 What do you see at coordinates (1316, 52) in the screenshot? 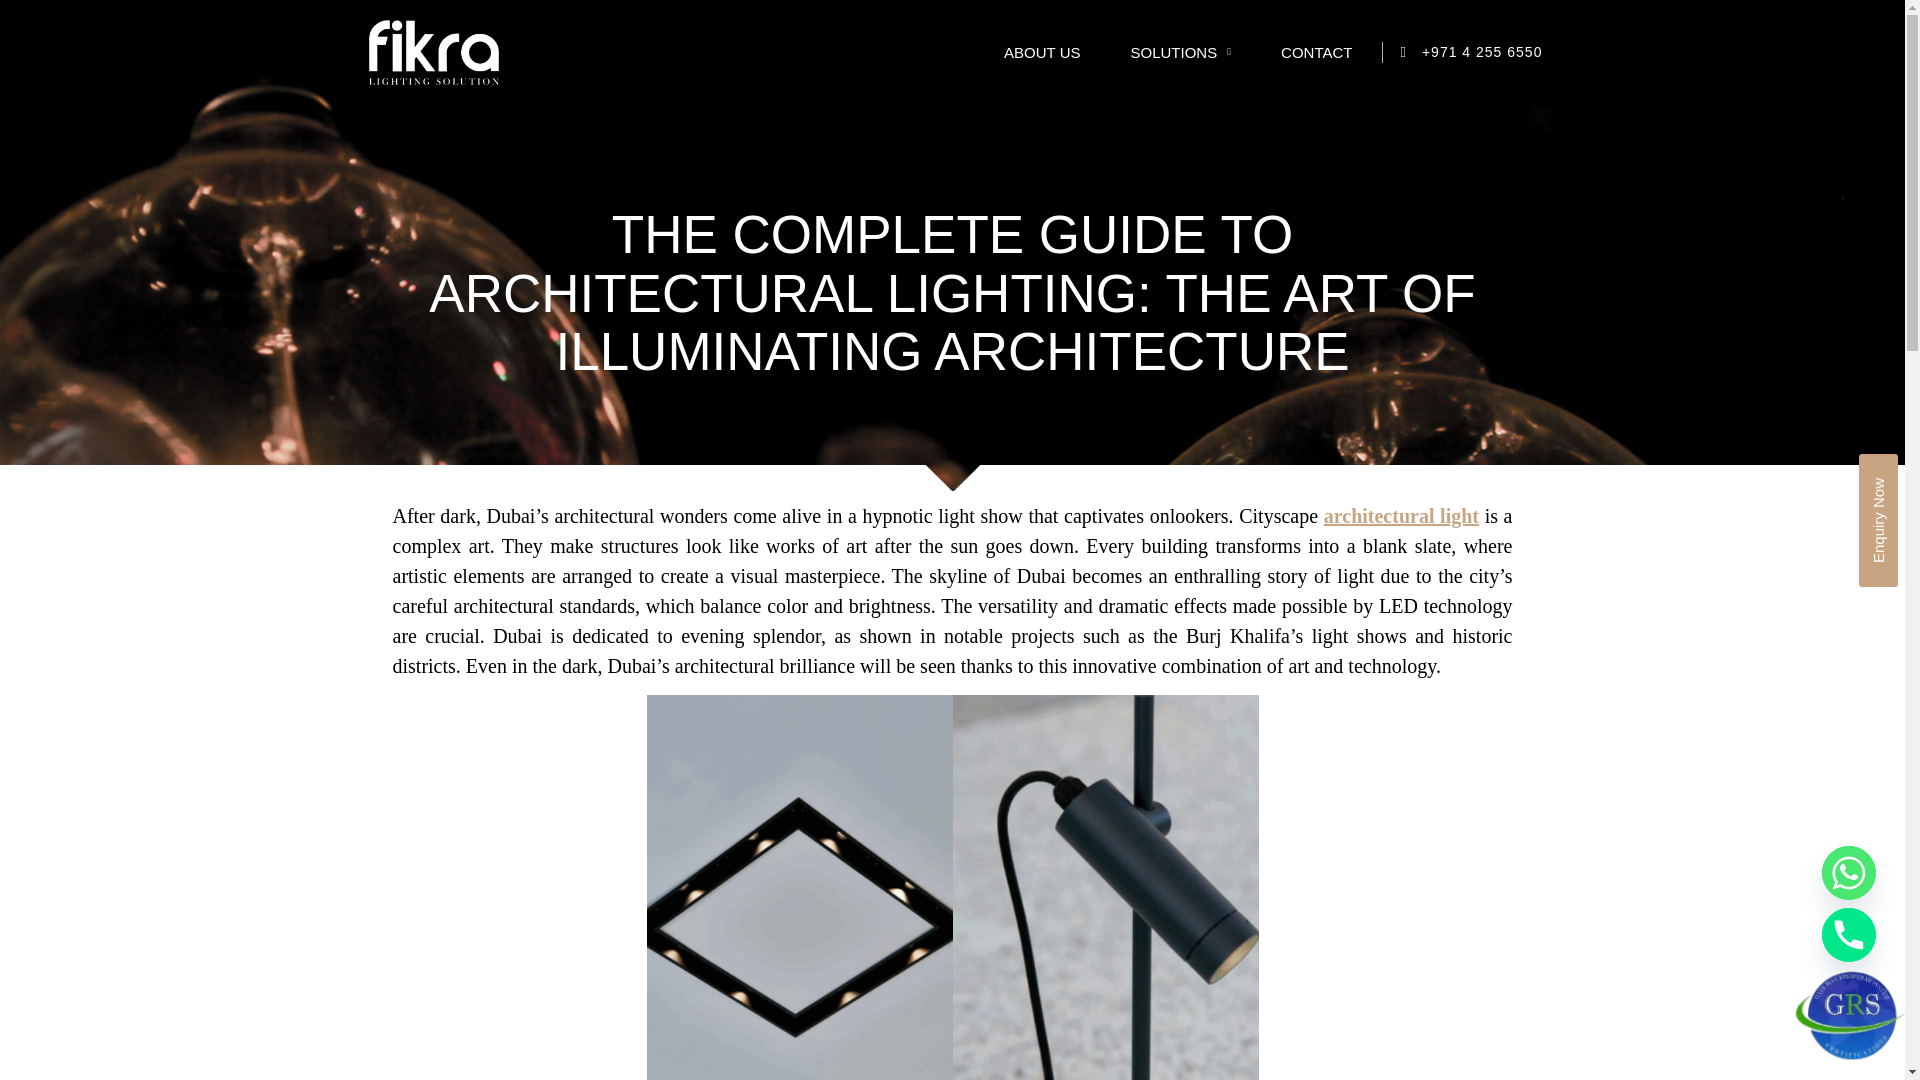
I see `CONTACT` at bounding box center [1316, 52].